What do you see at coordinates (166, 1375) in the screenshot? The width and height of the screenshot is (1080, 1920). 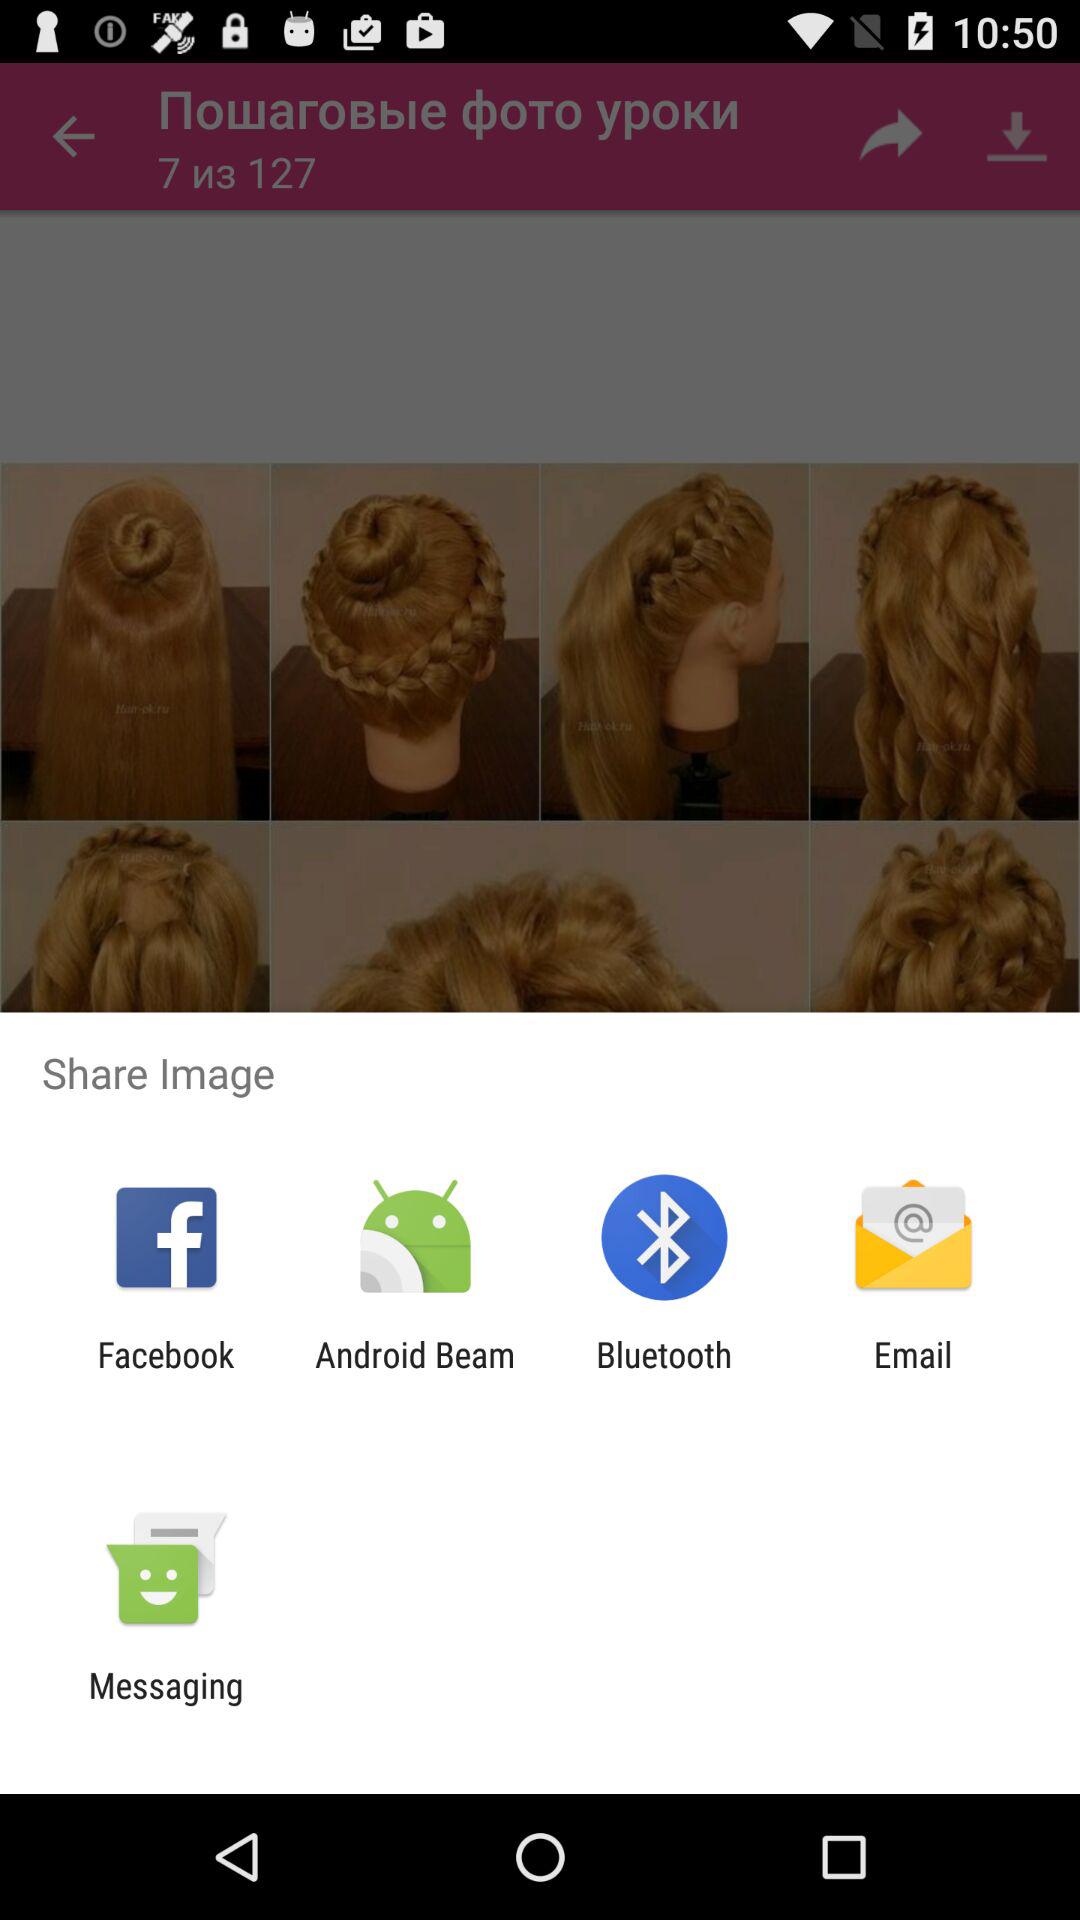 I see `launch app to the left of the android beam app` at bounding box center [166, 1375].